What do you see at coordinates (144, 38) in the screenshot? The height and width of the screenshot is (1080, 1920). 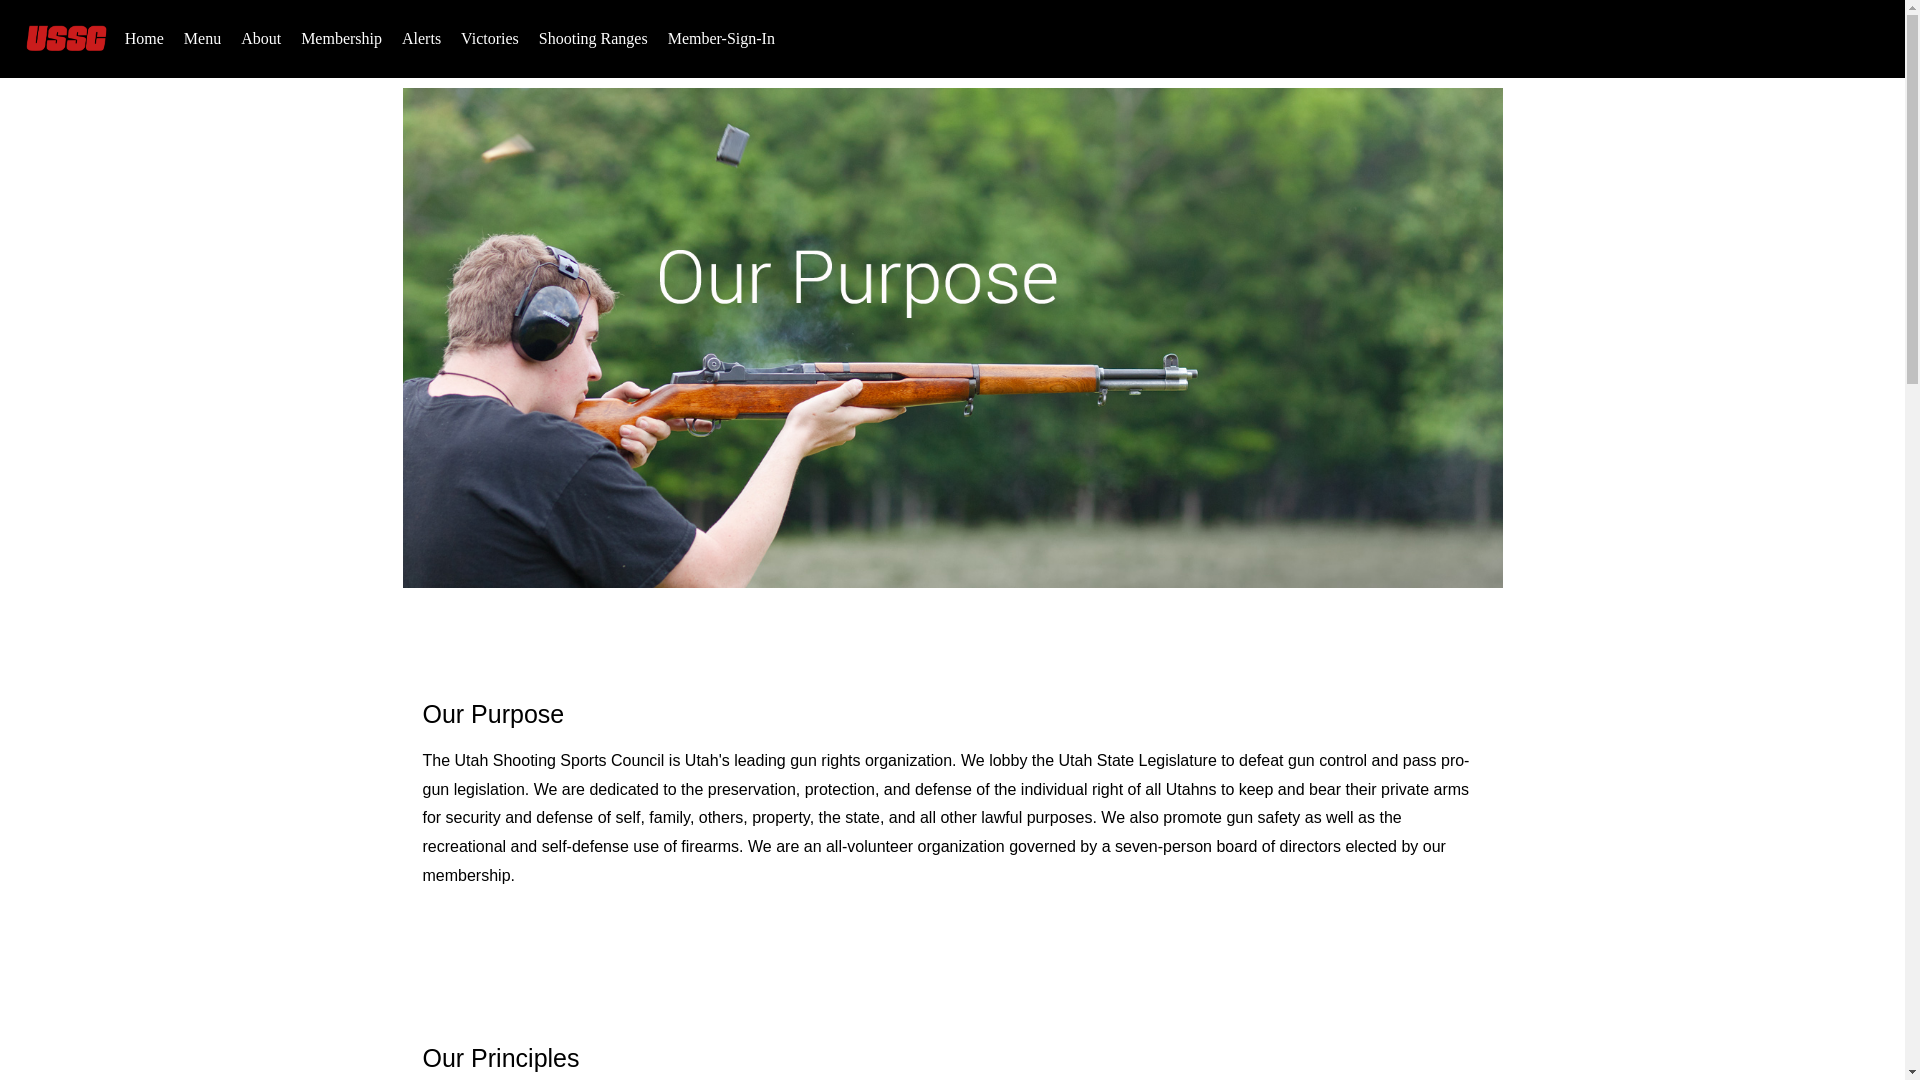 I see `Home` at bounding box center [144, 38].